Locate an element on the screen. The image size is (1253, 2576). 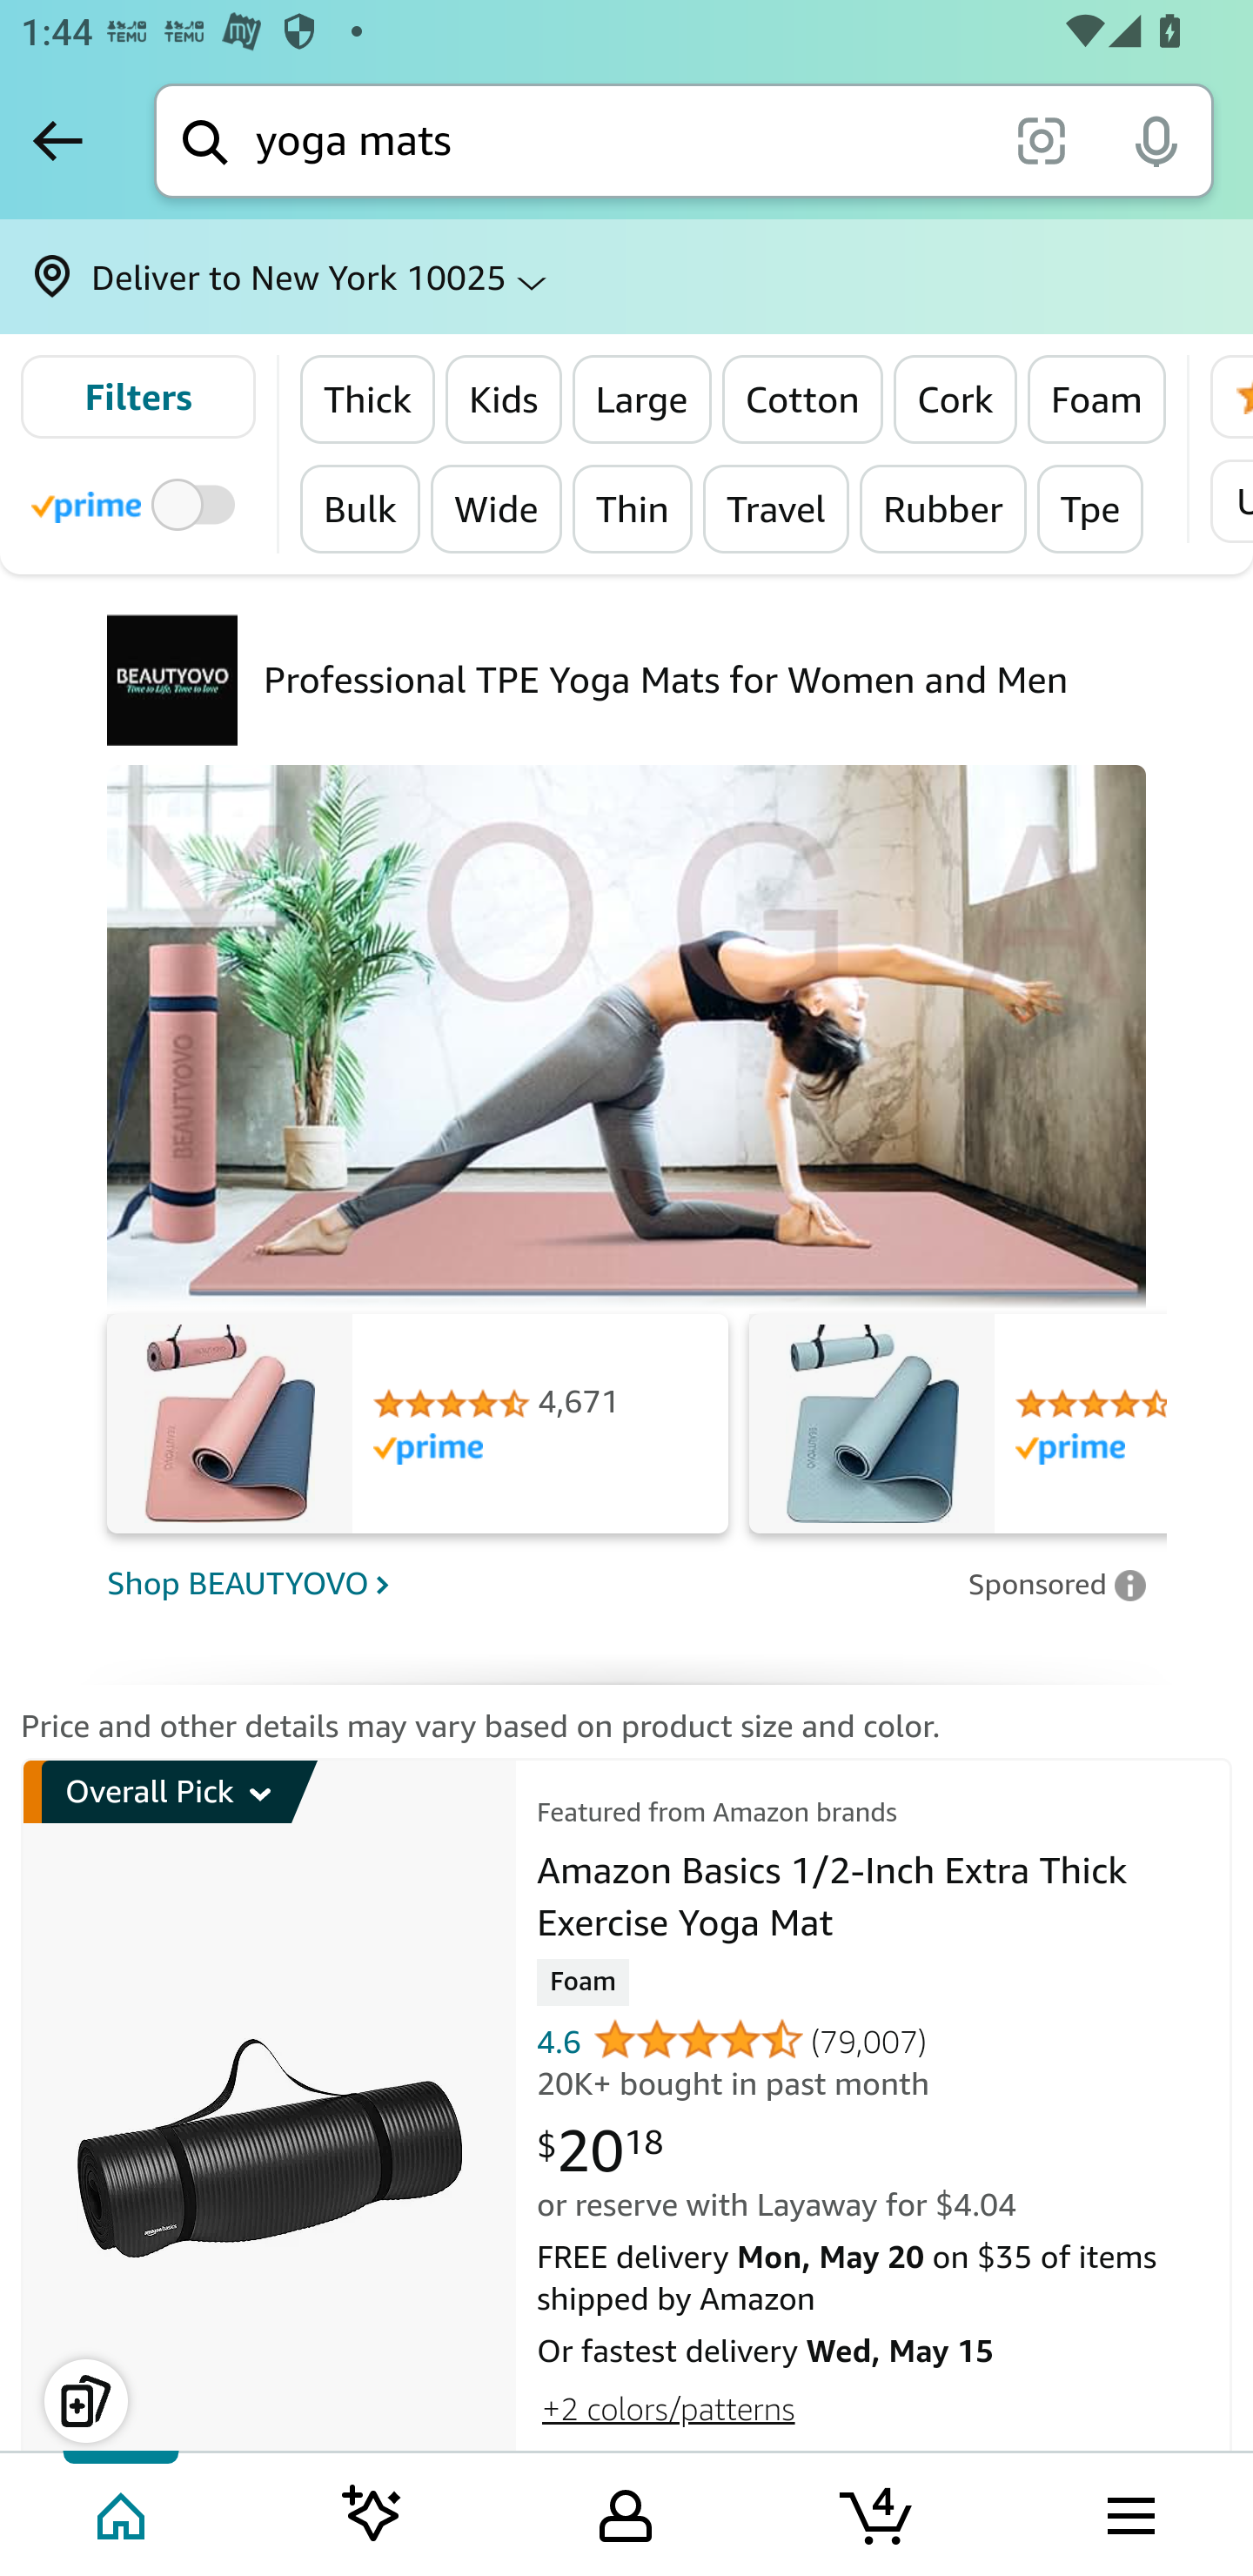
Bulk is located at coordinates (360, 508).